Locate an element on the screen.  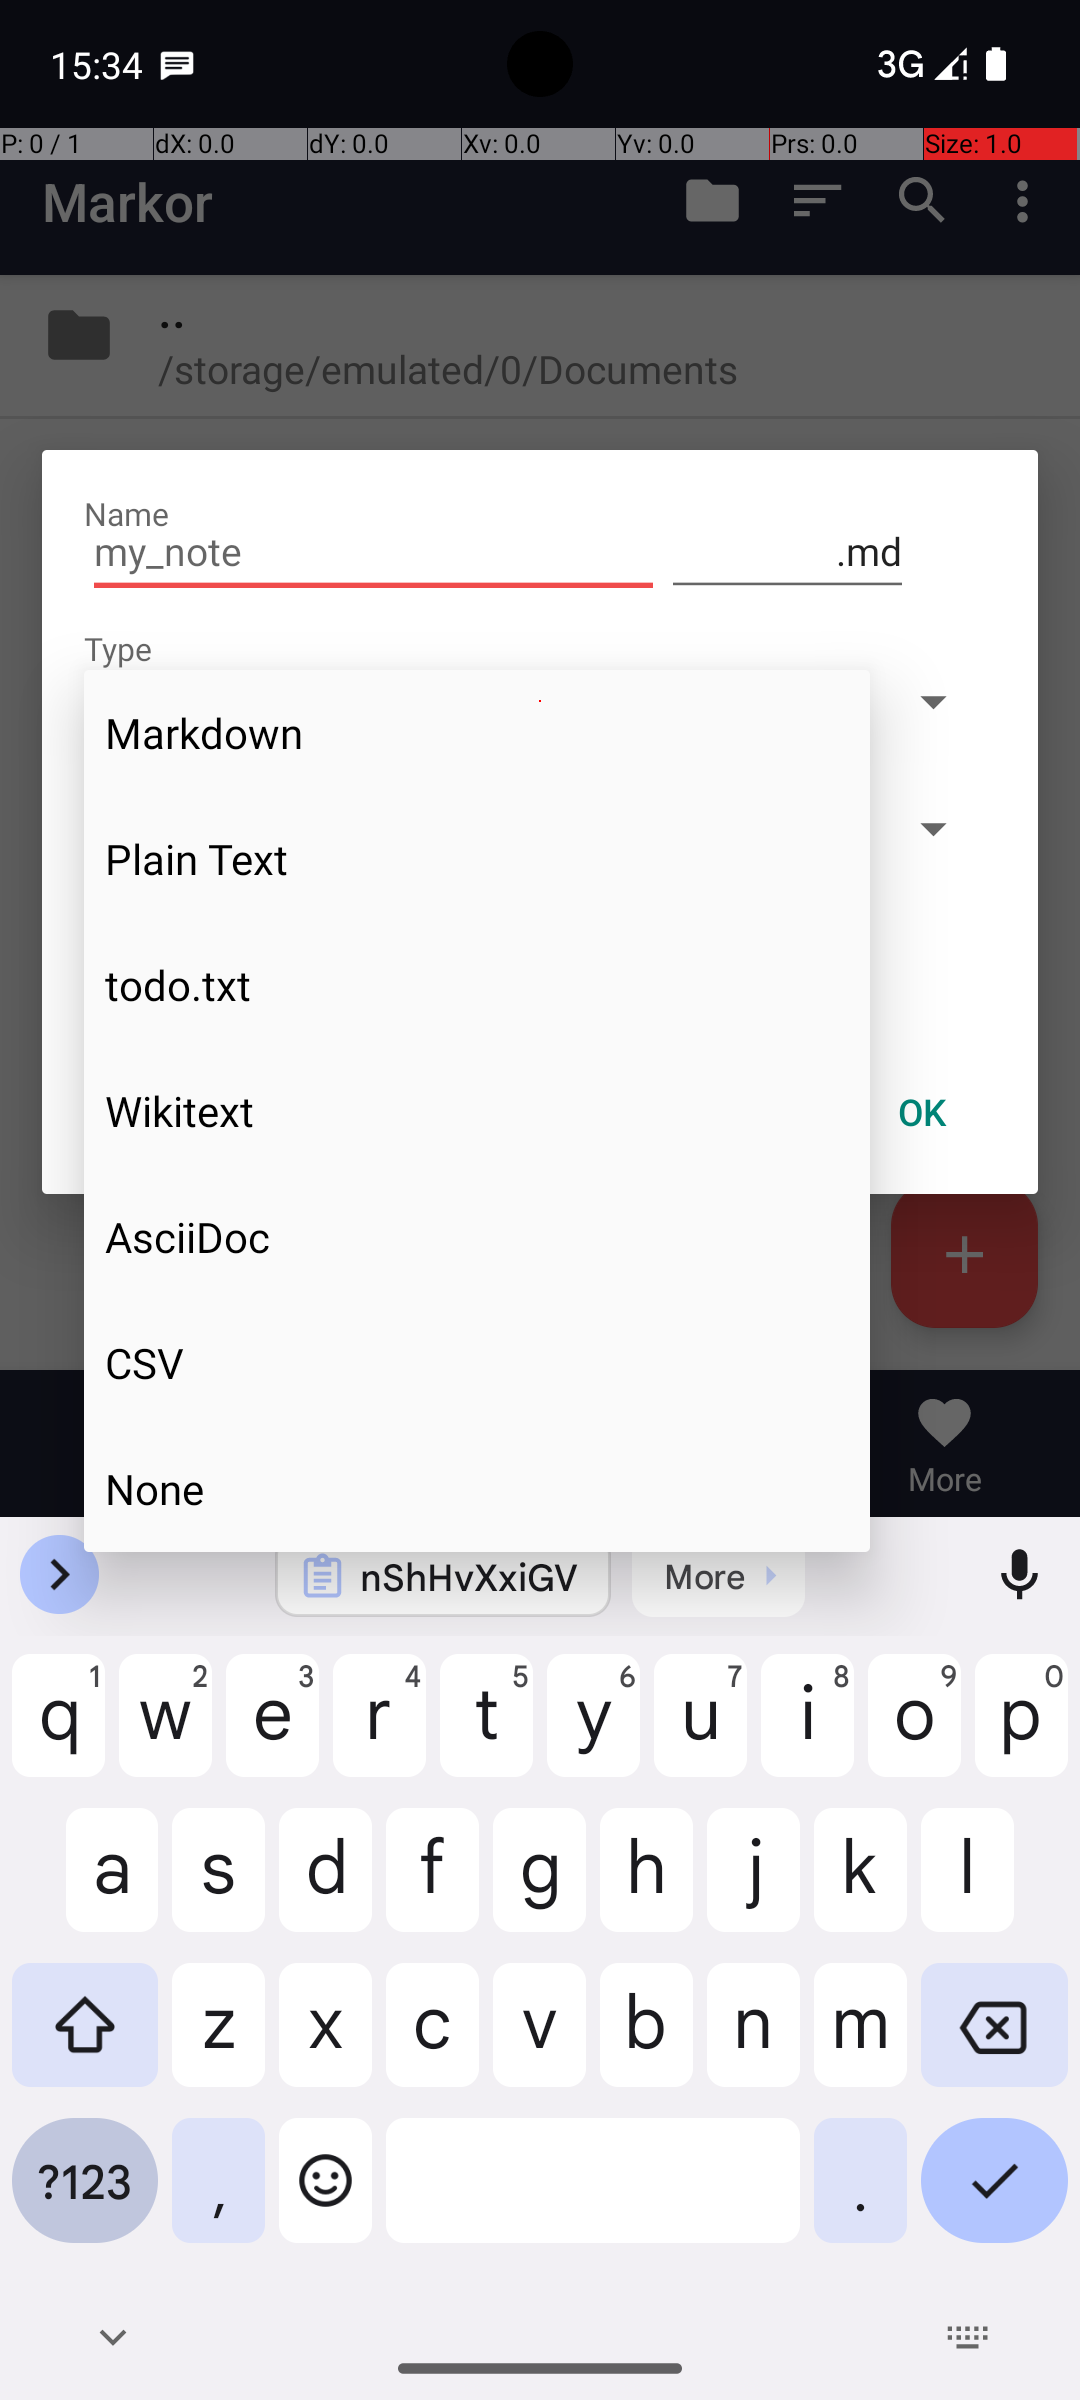
AsciiDoc is located at coordinates (477, 1237).